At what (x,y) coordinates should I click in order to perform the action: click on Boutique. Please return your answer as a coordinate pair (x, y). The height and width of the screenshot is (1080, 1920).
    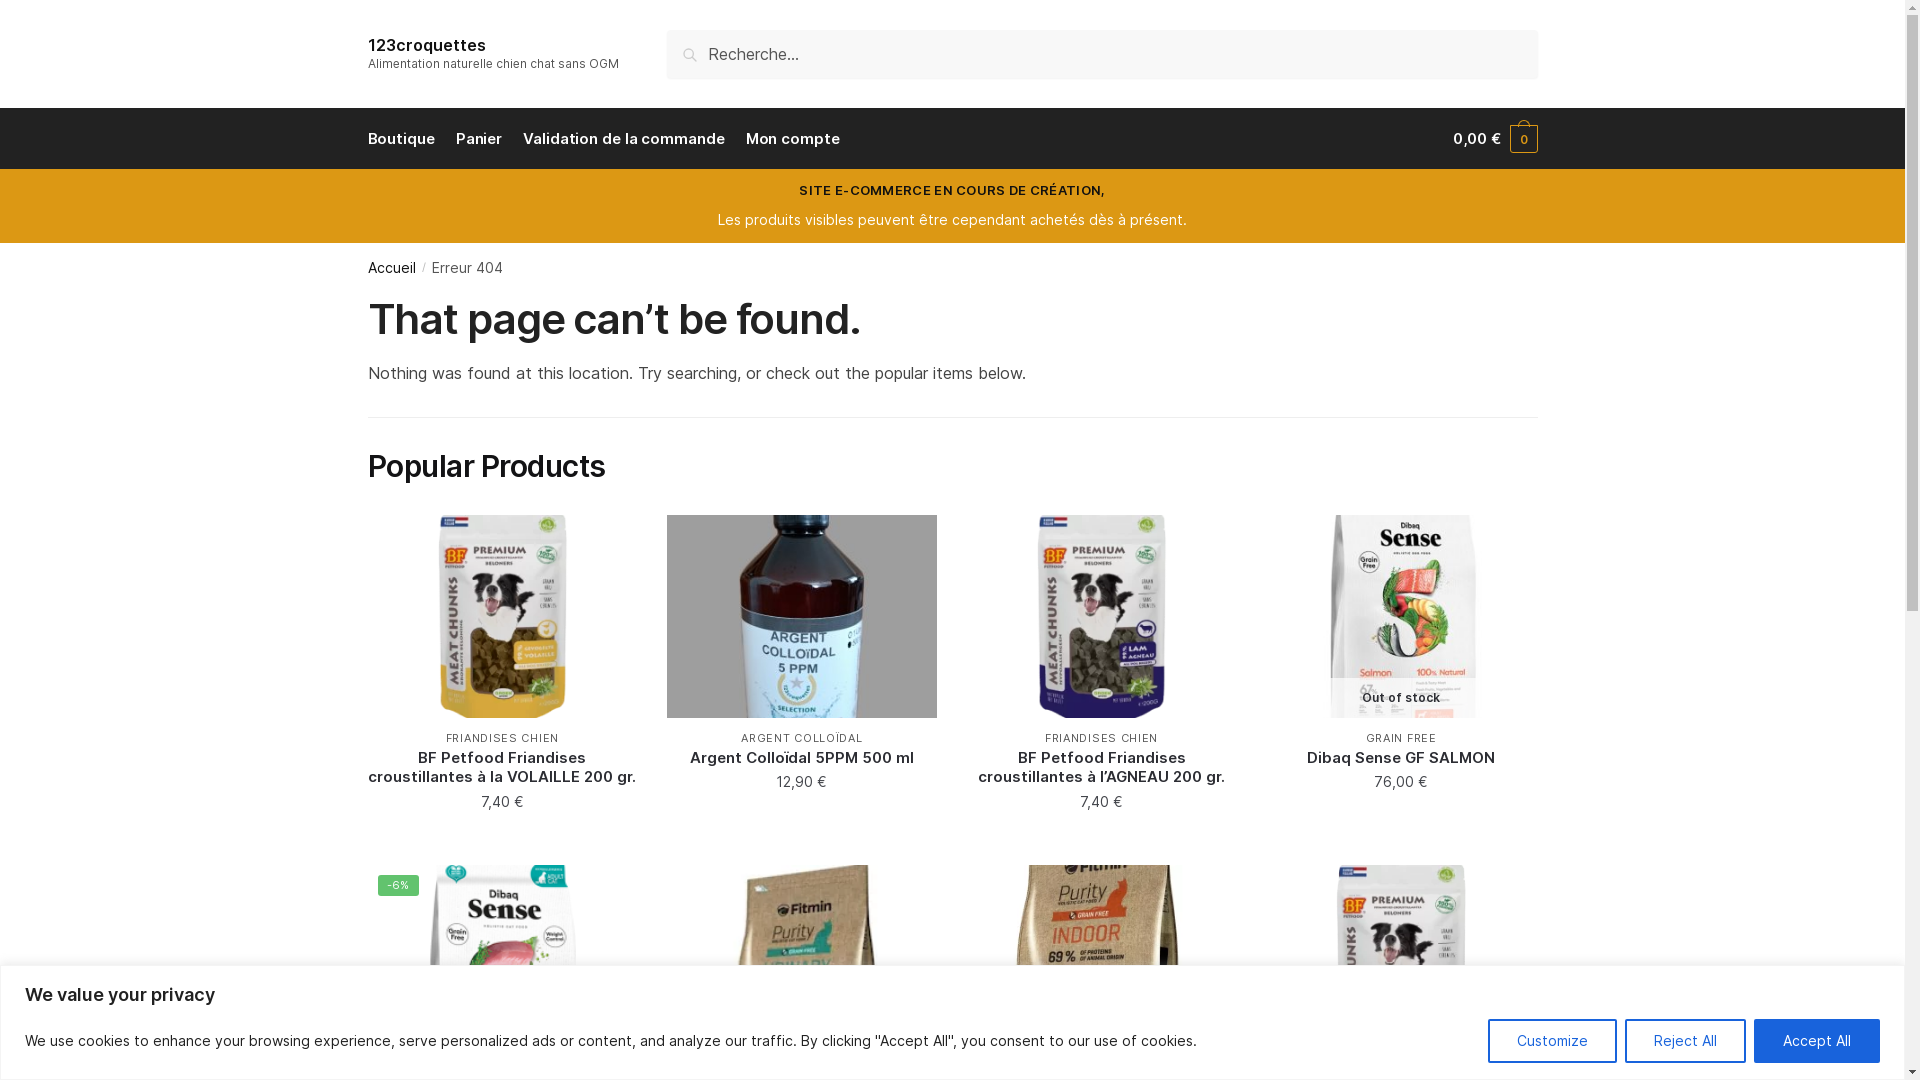
    Looking at the image, I should click on (406, 139).